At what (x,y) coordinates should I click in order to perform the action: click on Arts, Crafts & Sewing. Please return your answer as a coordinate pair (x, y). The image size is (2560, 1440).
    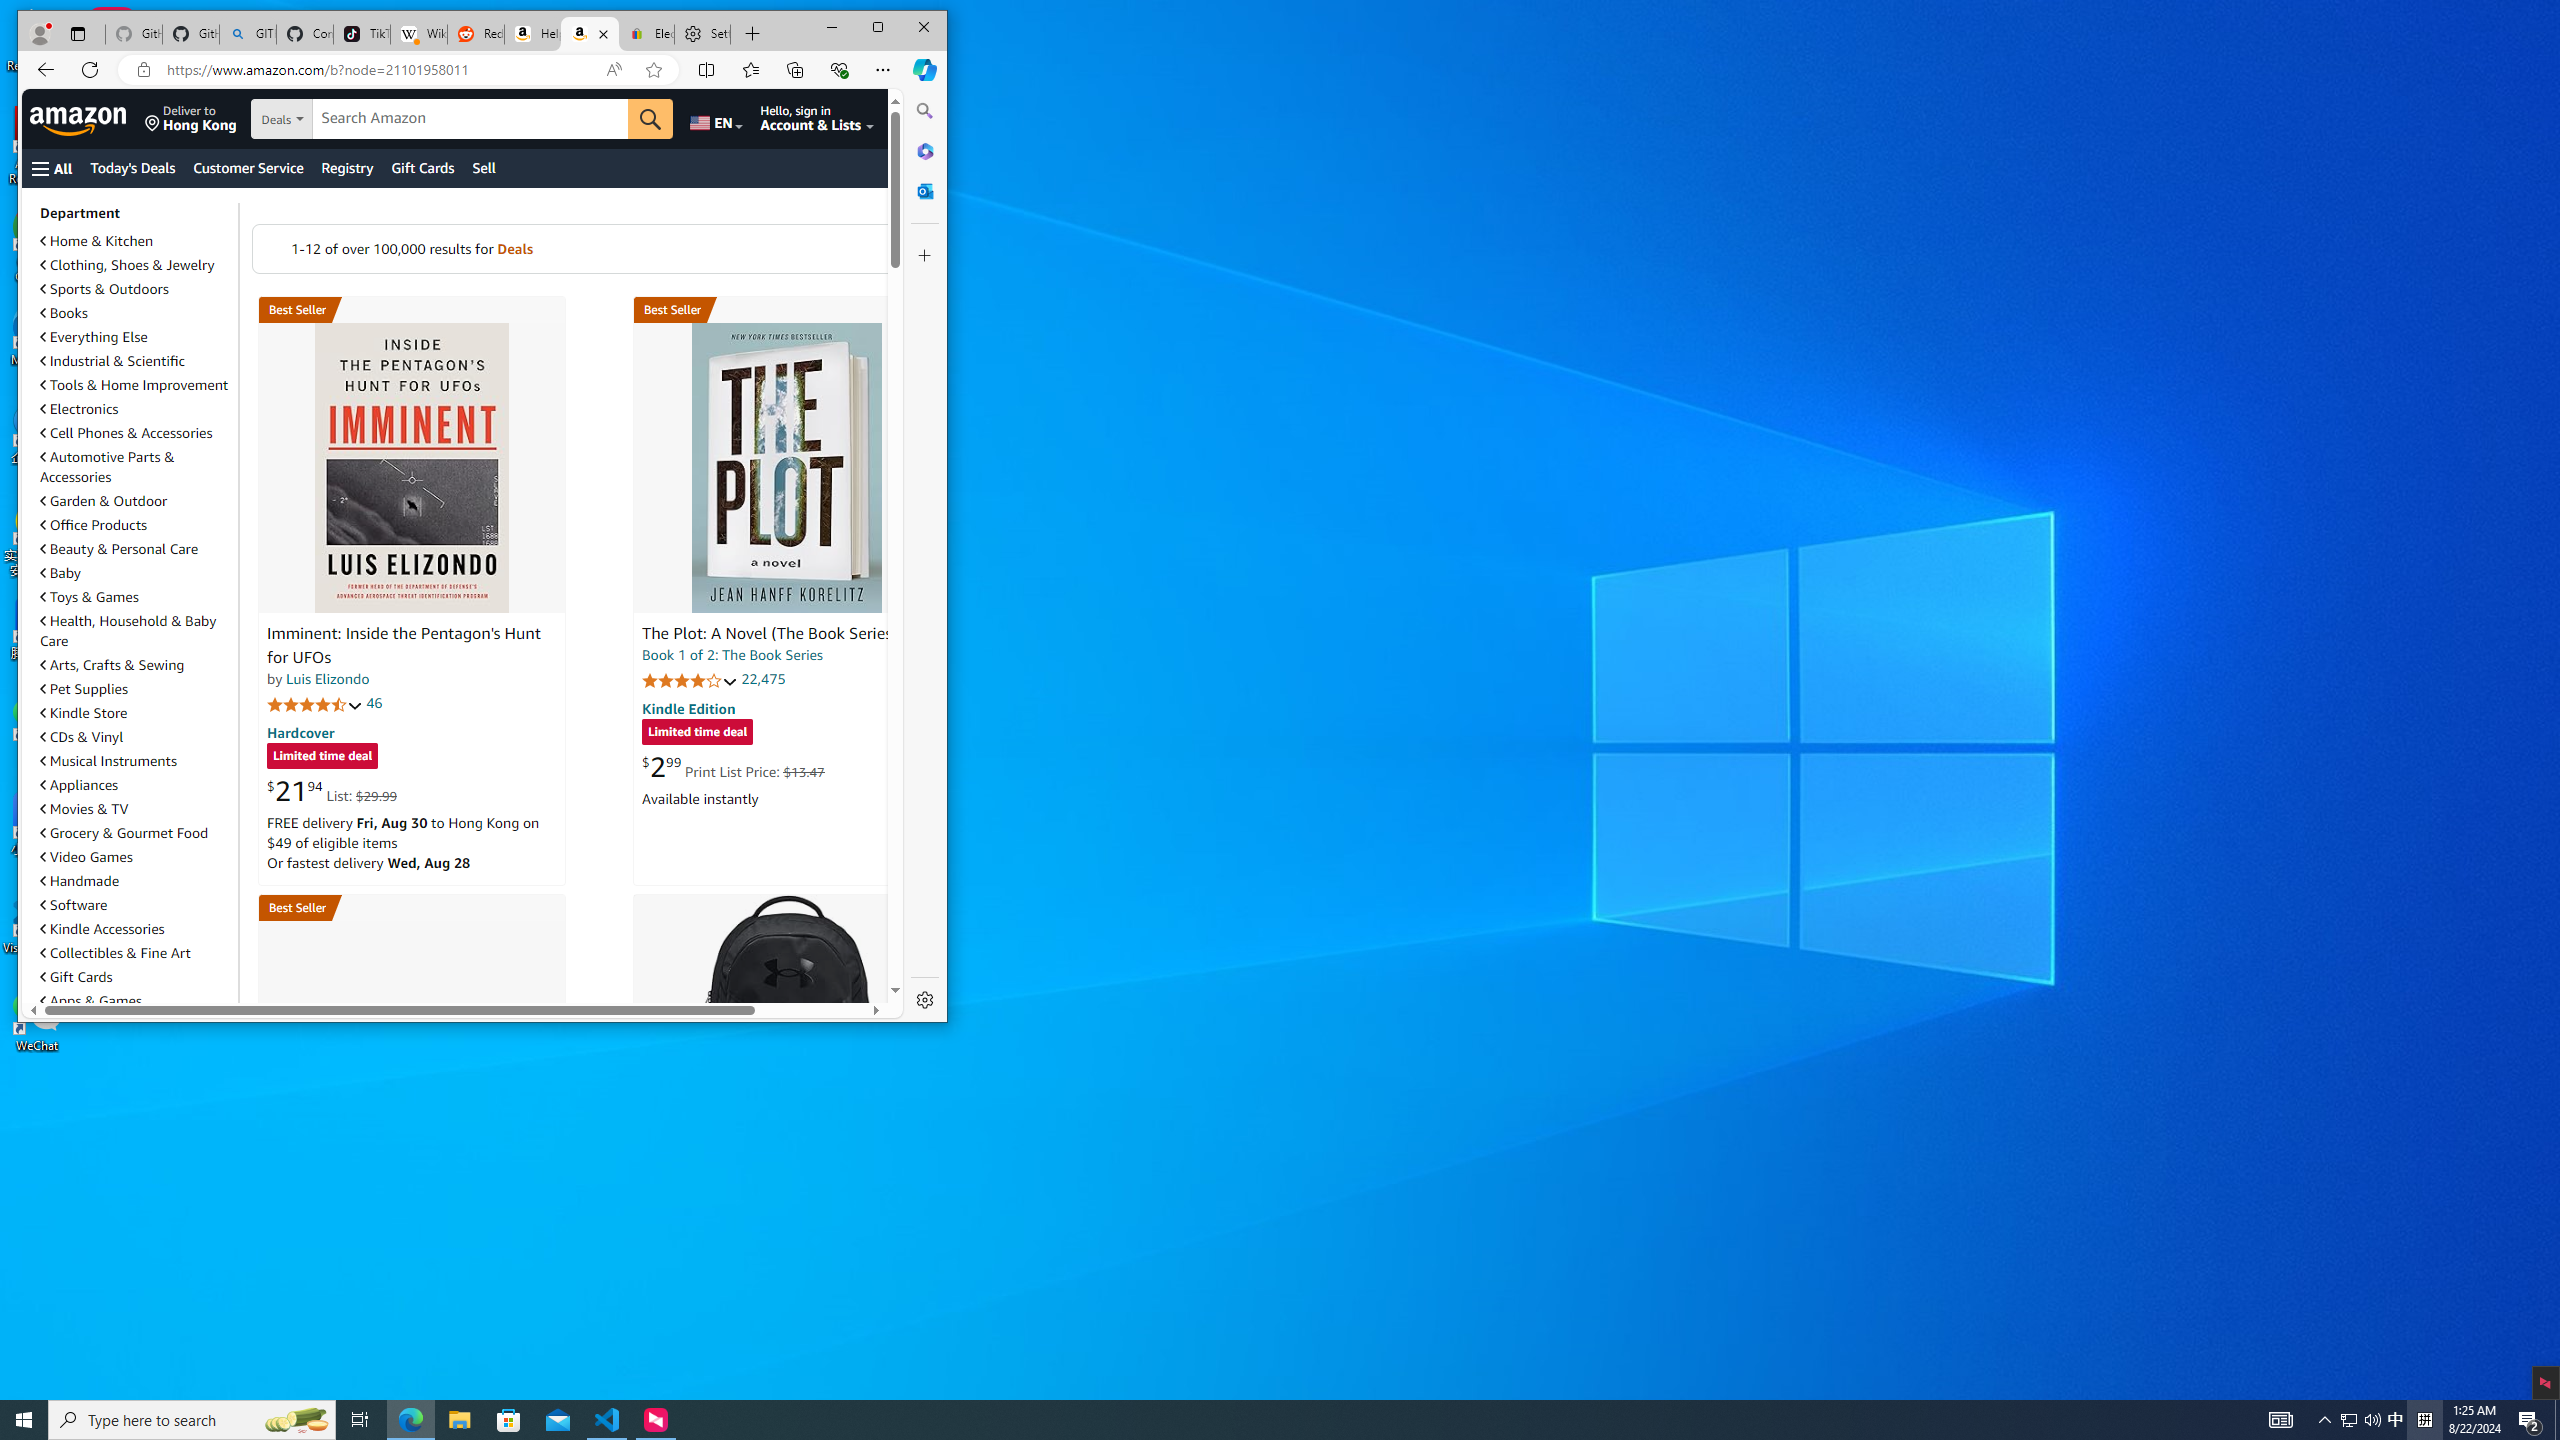
    Looking at the image, I should click on (112, 664).